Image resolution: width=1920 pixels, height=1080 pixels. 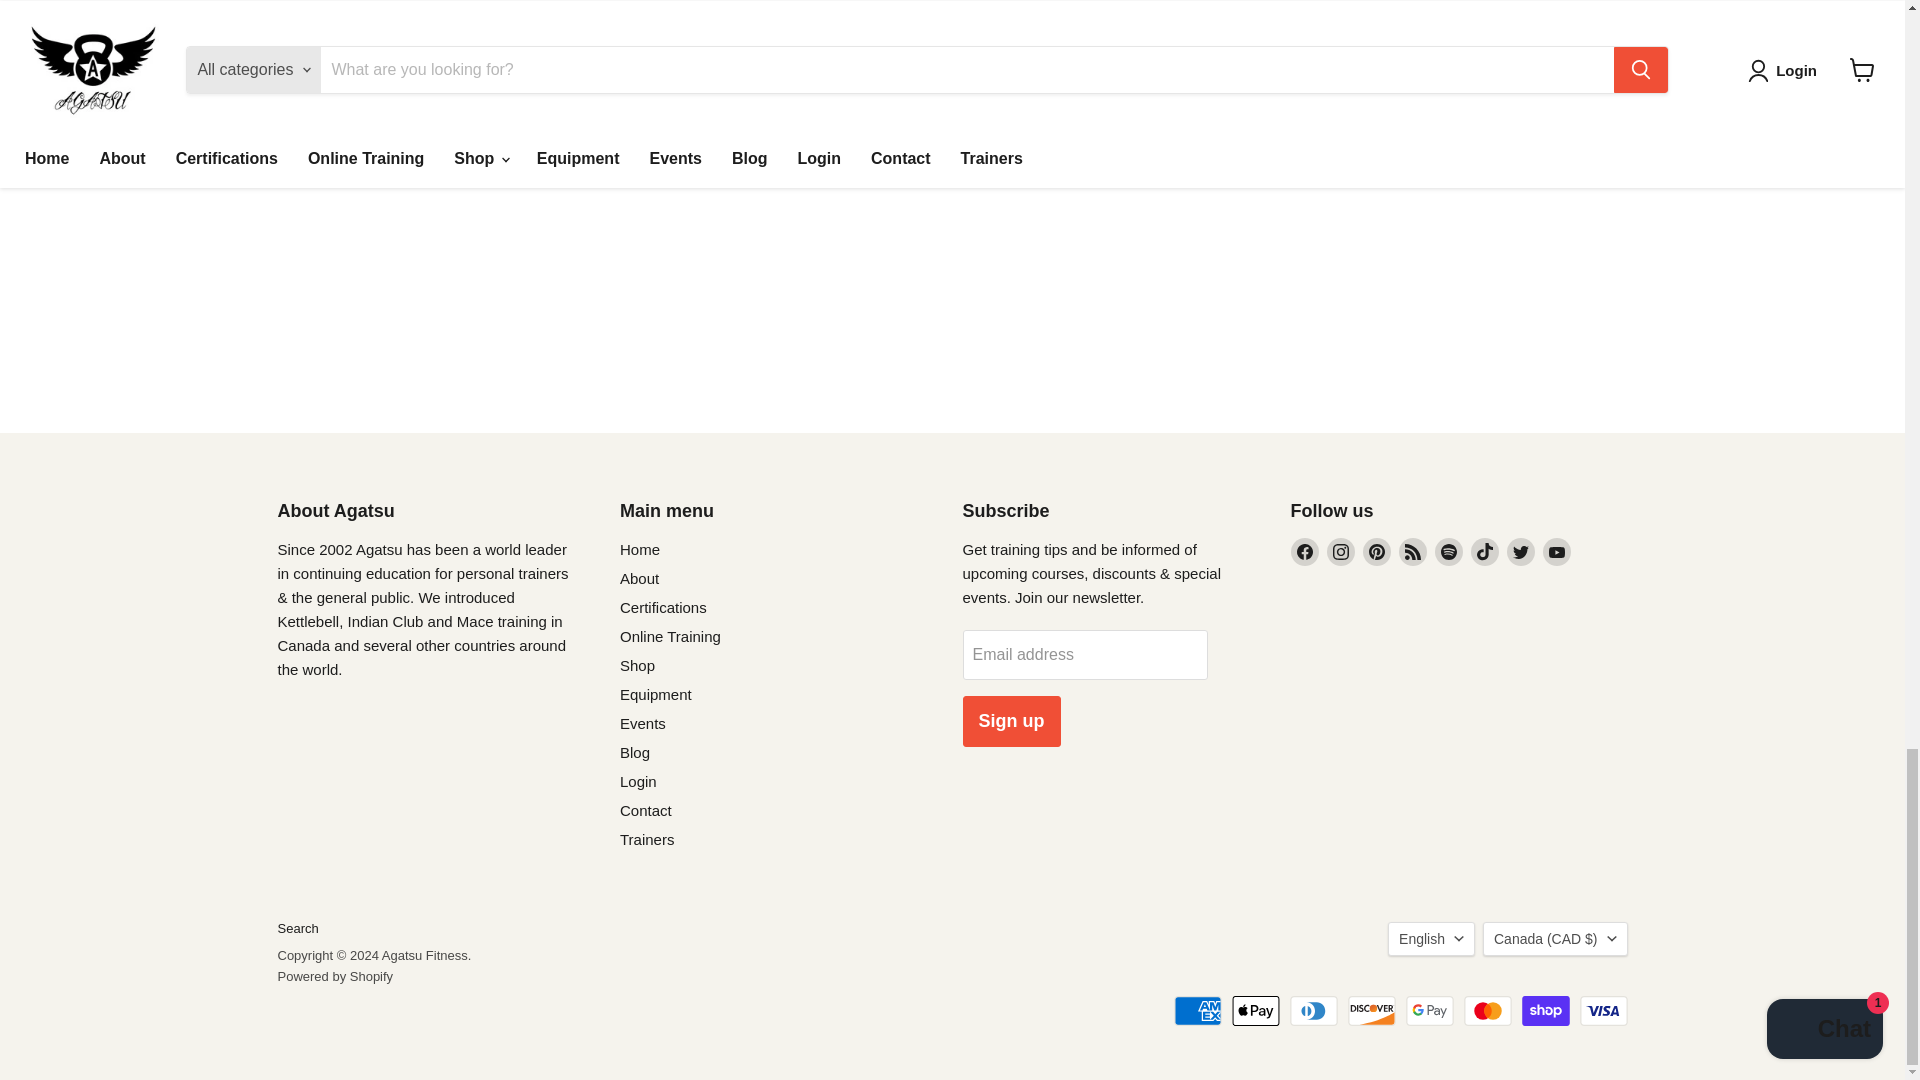 What do you see at coordinates (1304, 551) in the screenshot?
I see `Facebook` at bounding box center [1304, 551].